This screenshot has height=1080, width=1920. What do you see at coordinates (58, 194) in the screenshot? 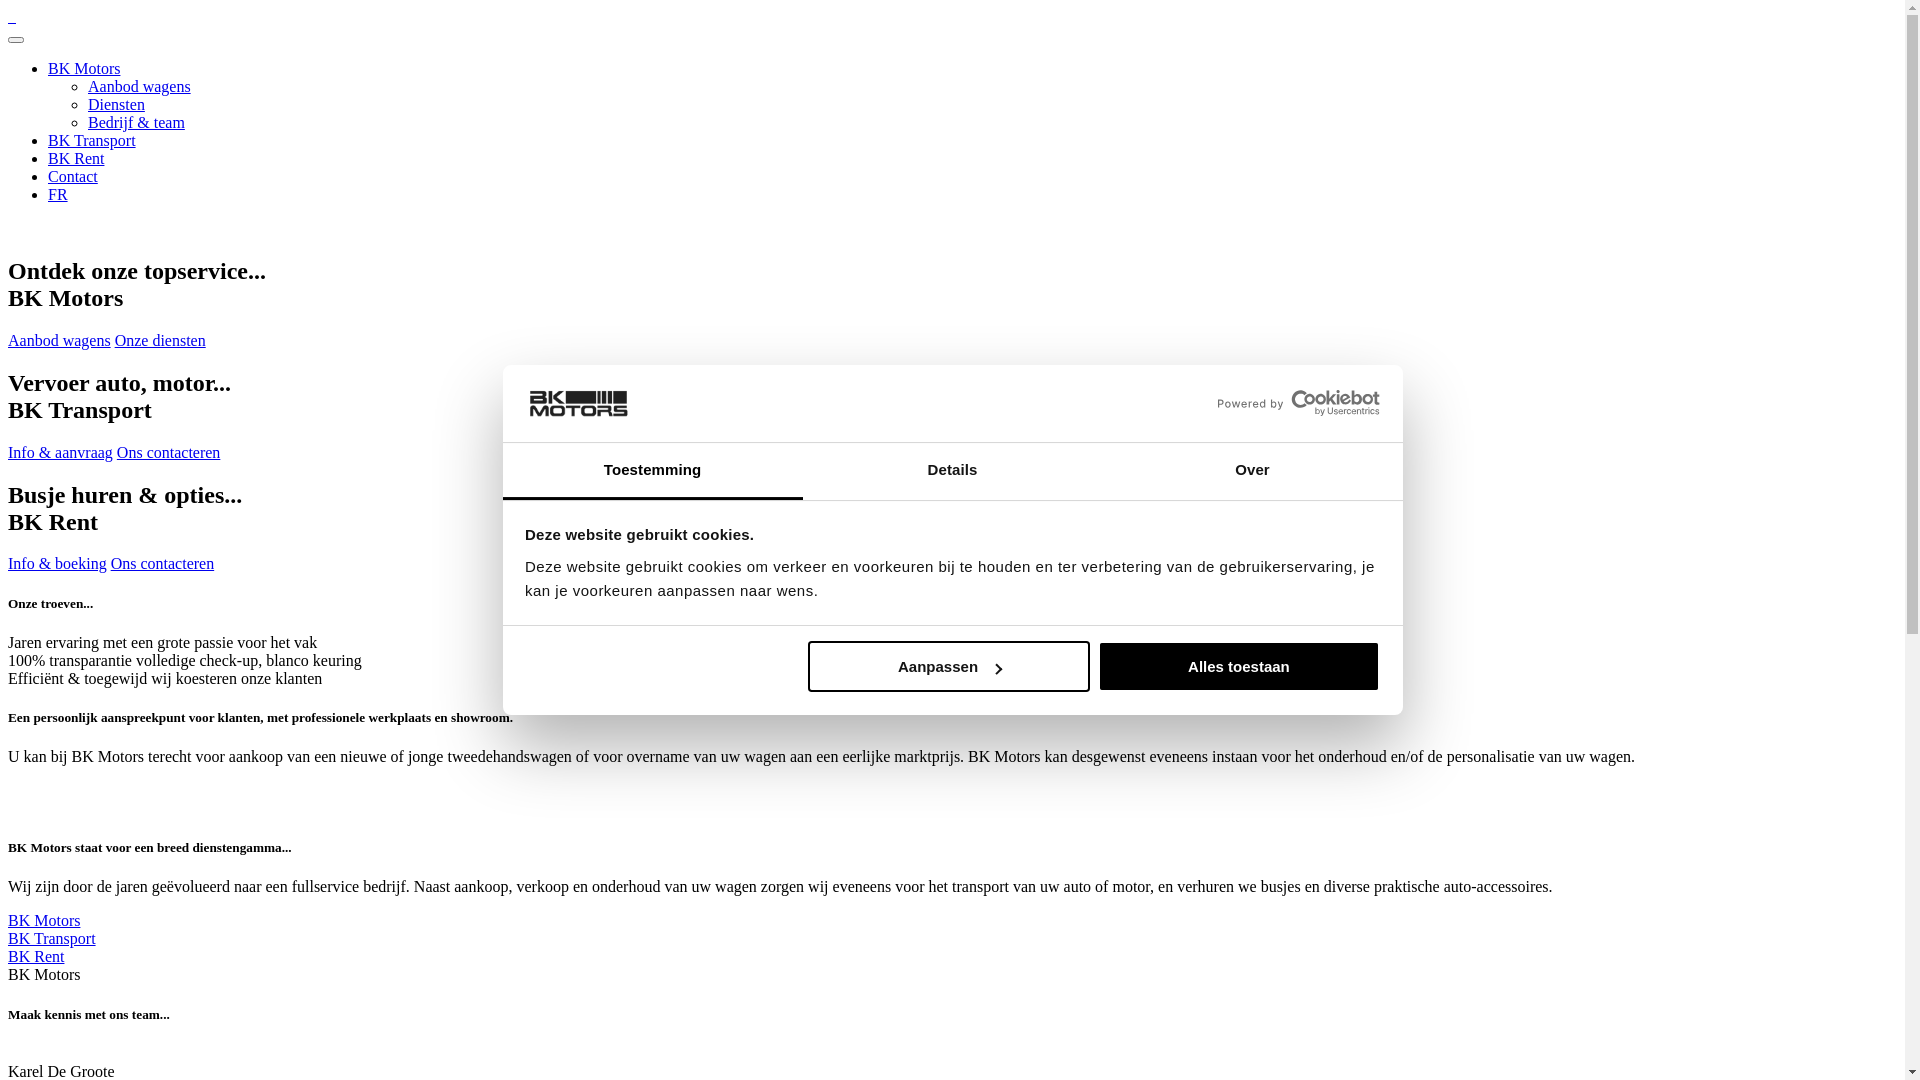
I see `FR` at bounding box center [58, 194].